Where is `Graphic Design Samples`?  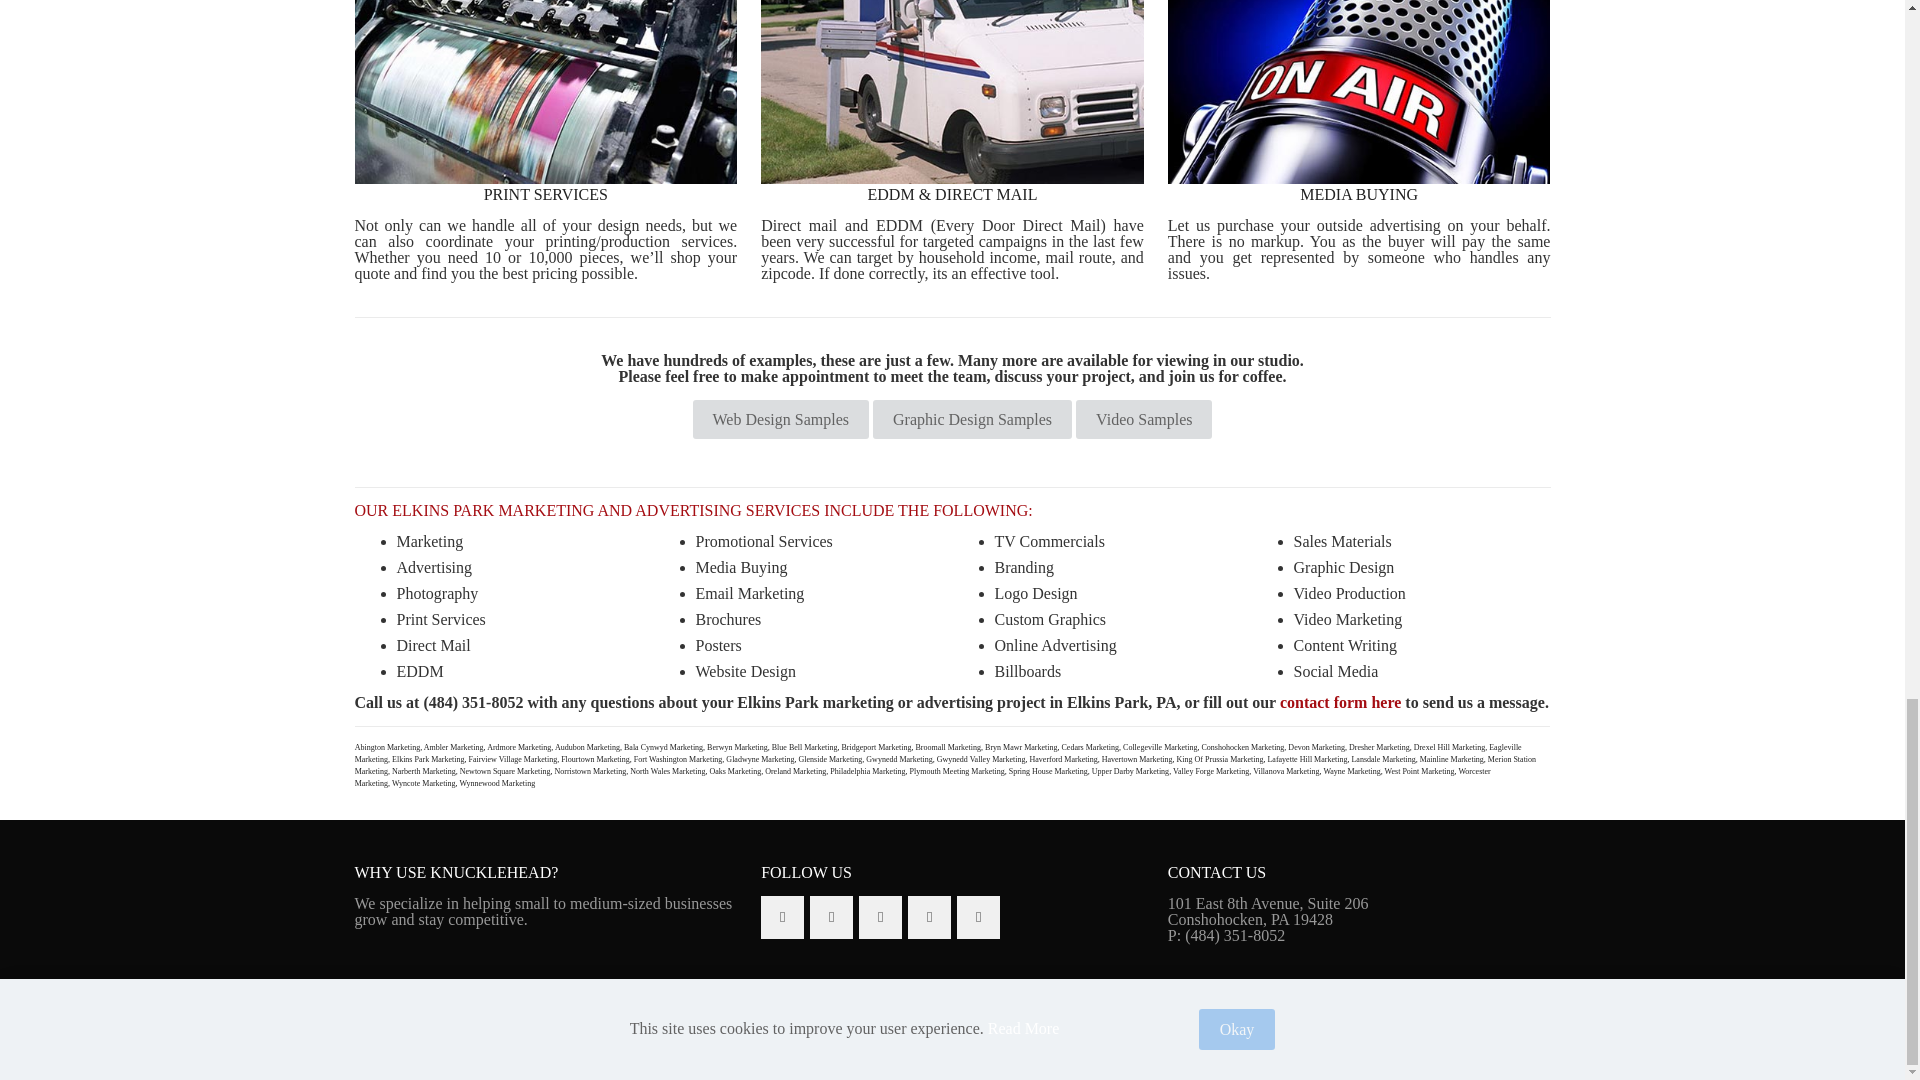
Graphic Design Samples is located at coordinates (972, 418).